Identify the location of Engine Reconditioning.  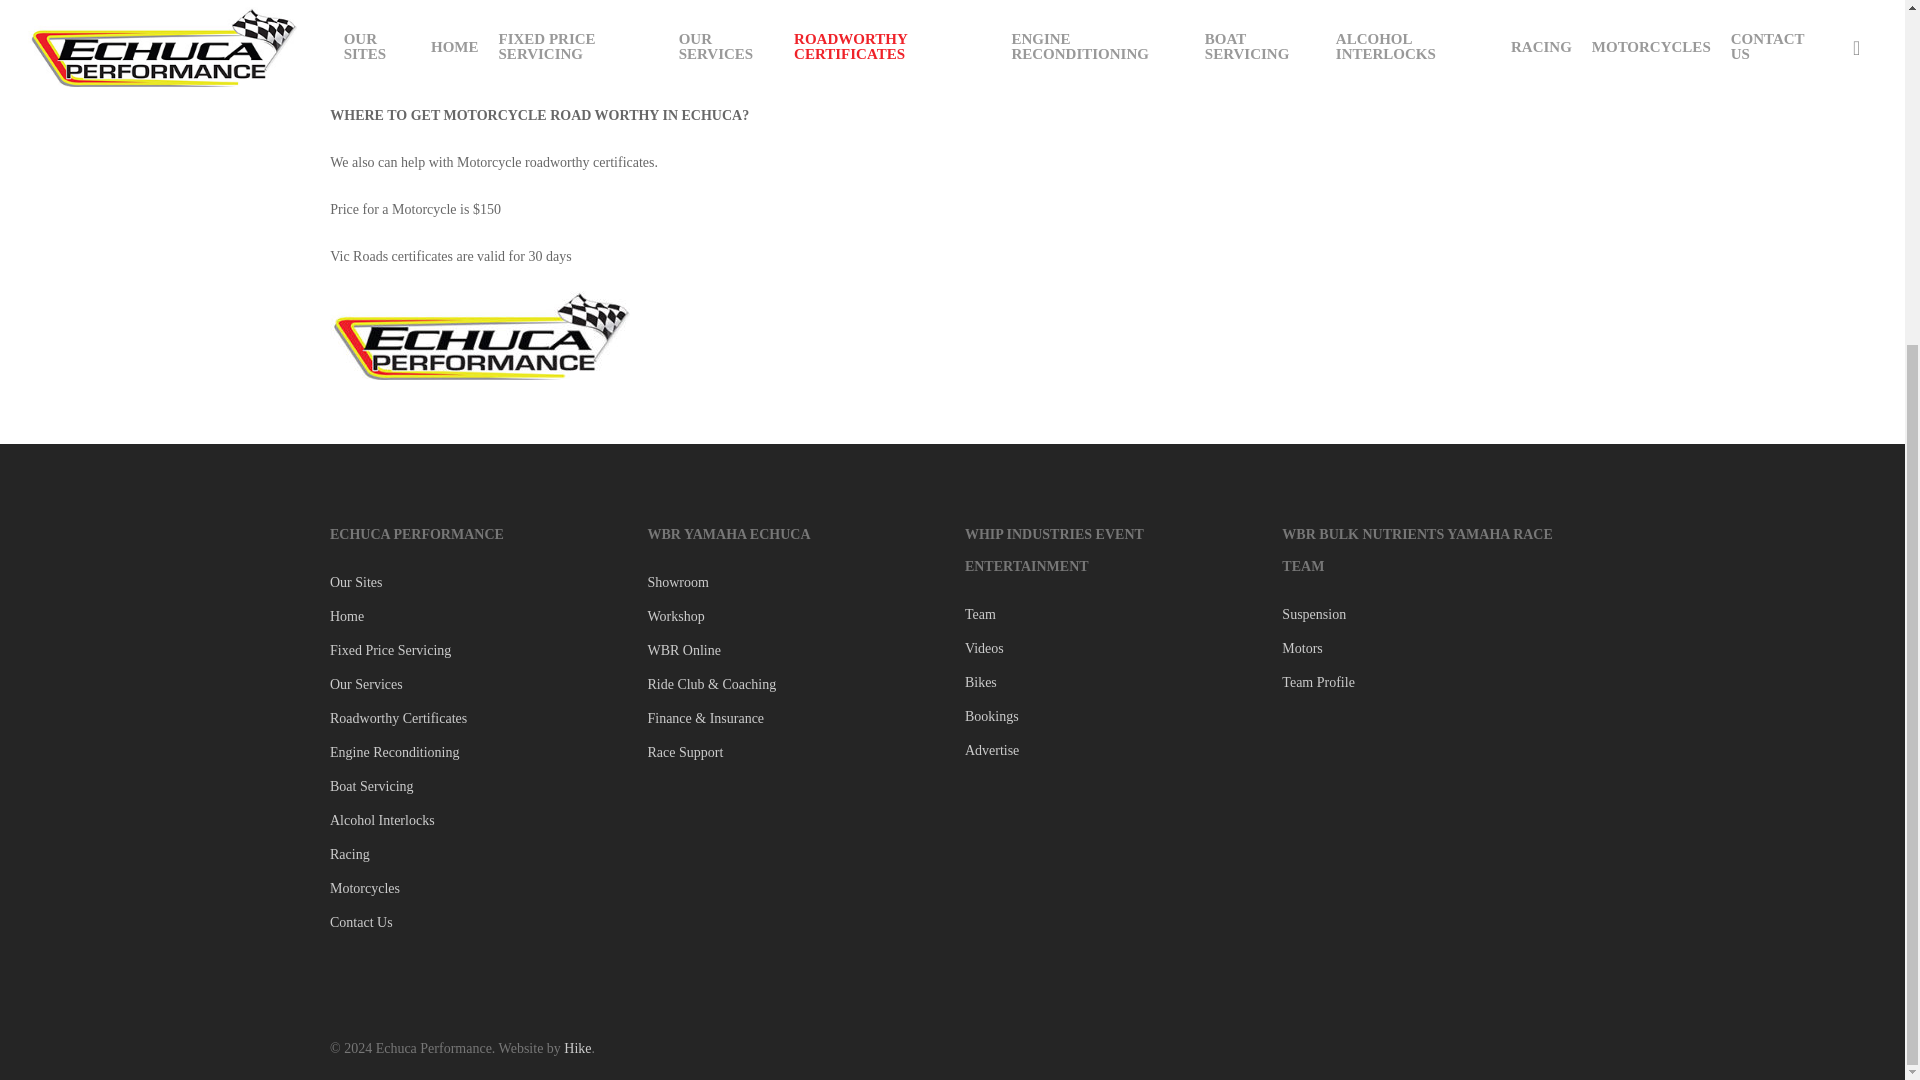
(476, 752).